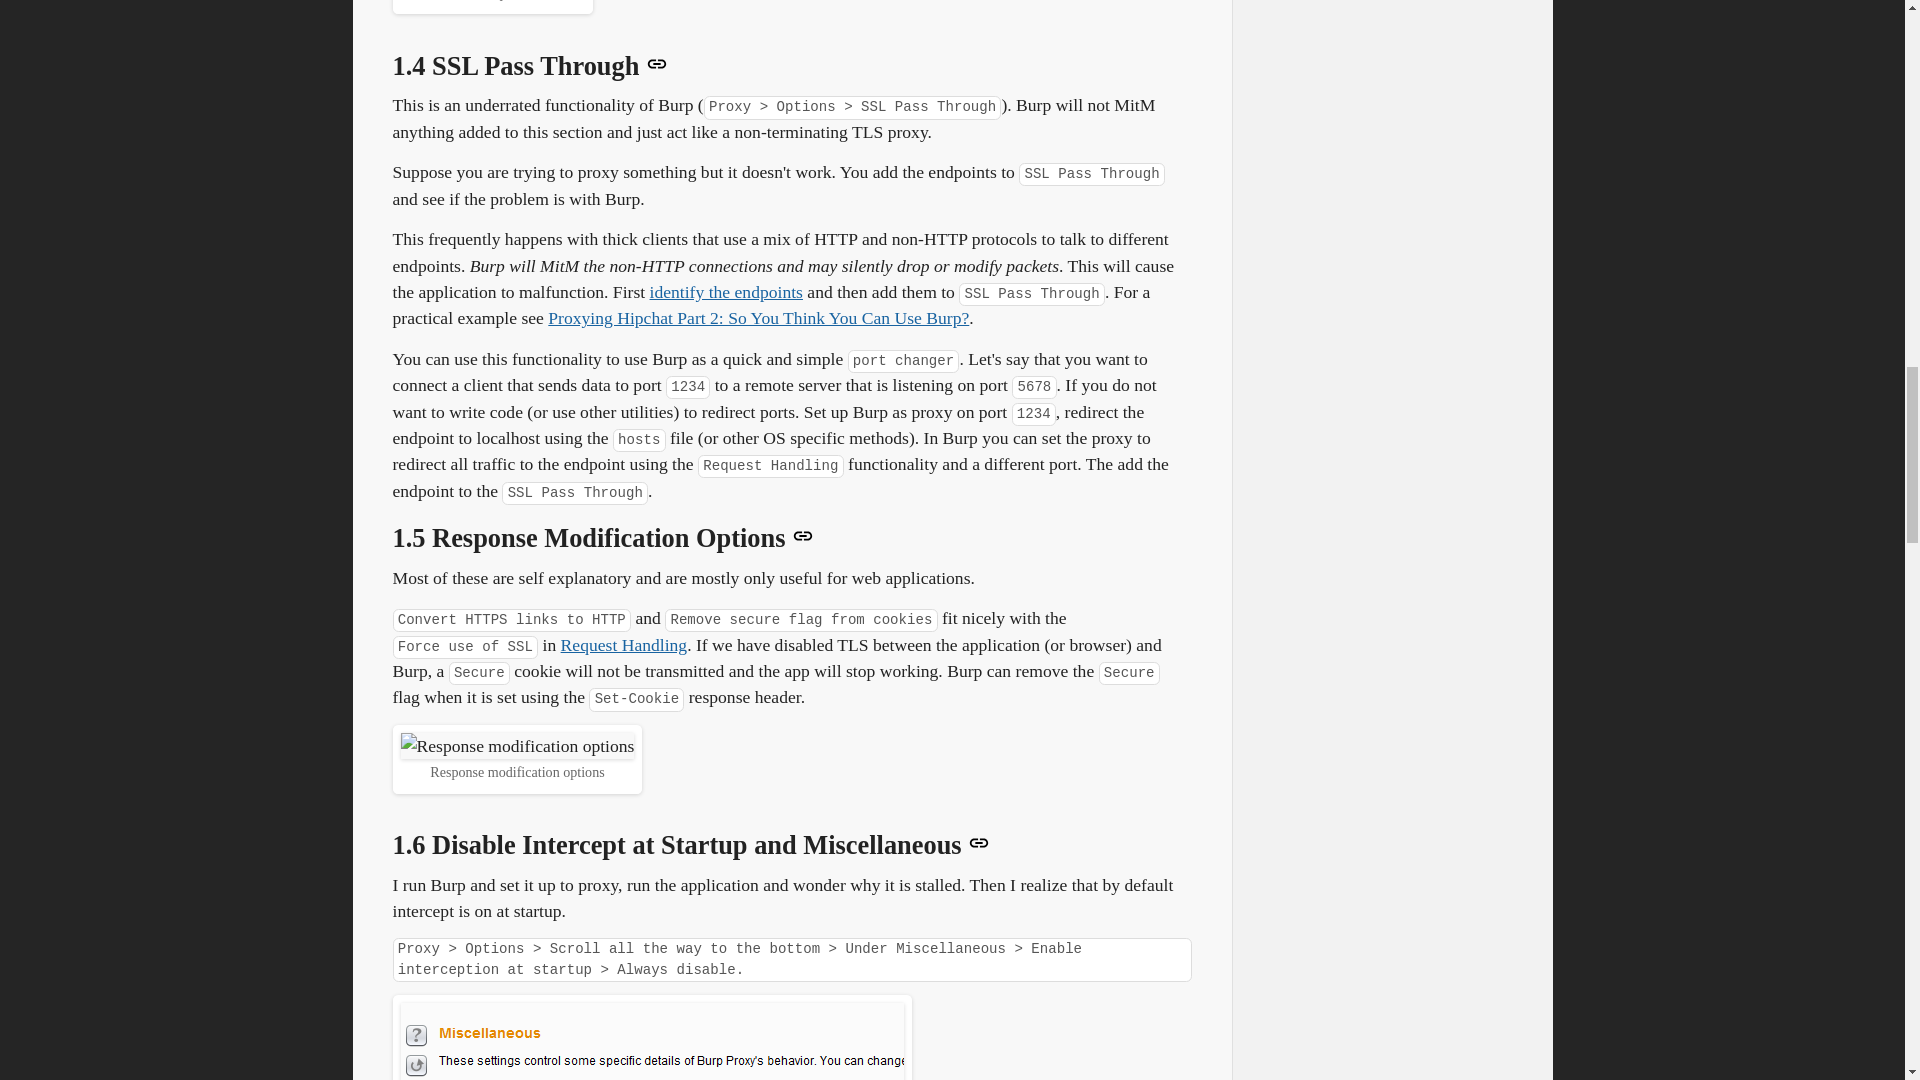  I want to click on Response modification options, so click(516, 746).